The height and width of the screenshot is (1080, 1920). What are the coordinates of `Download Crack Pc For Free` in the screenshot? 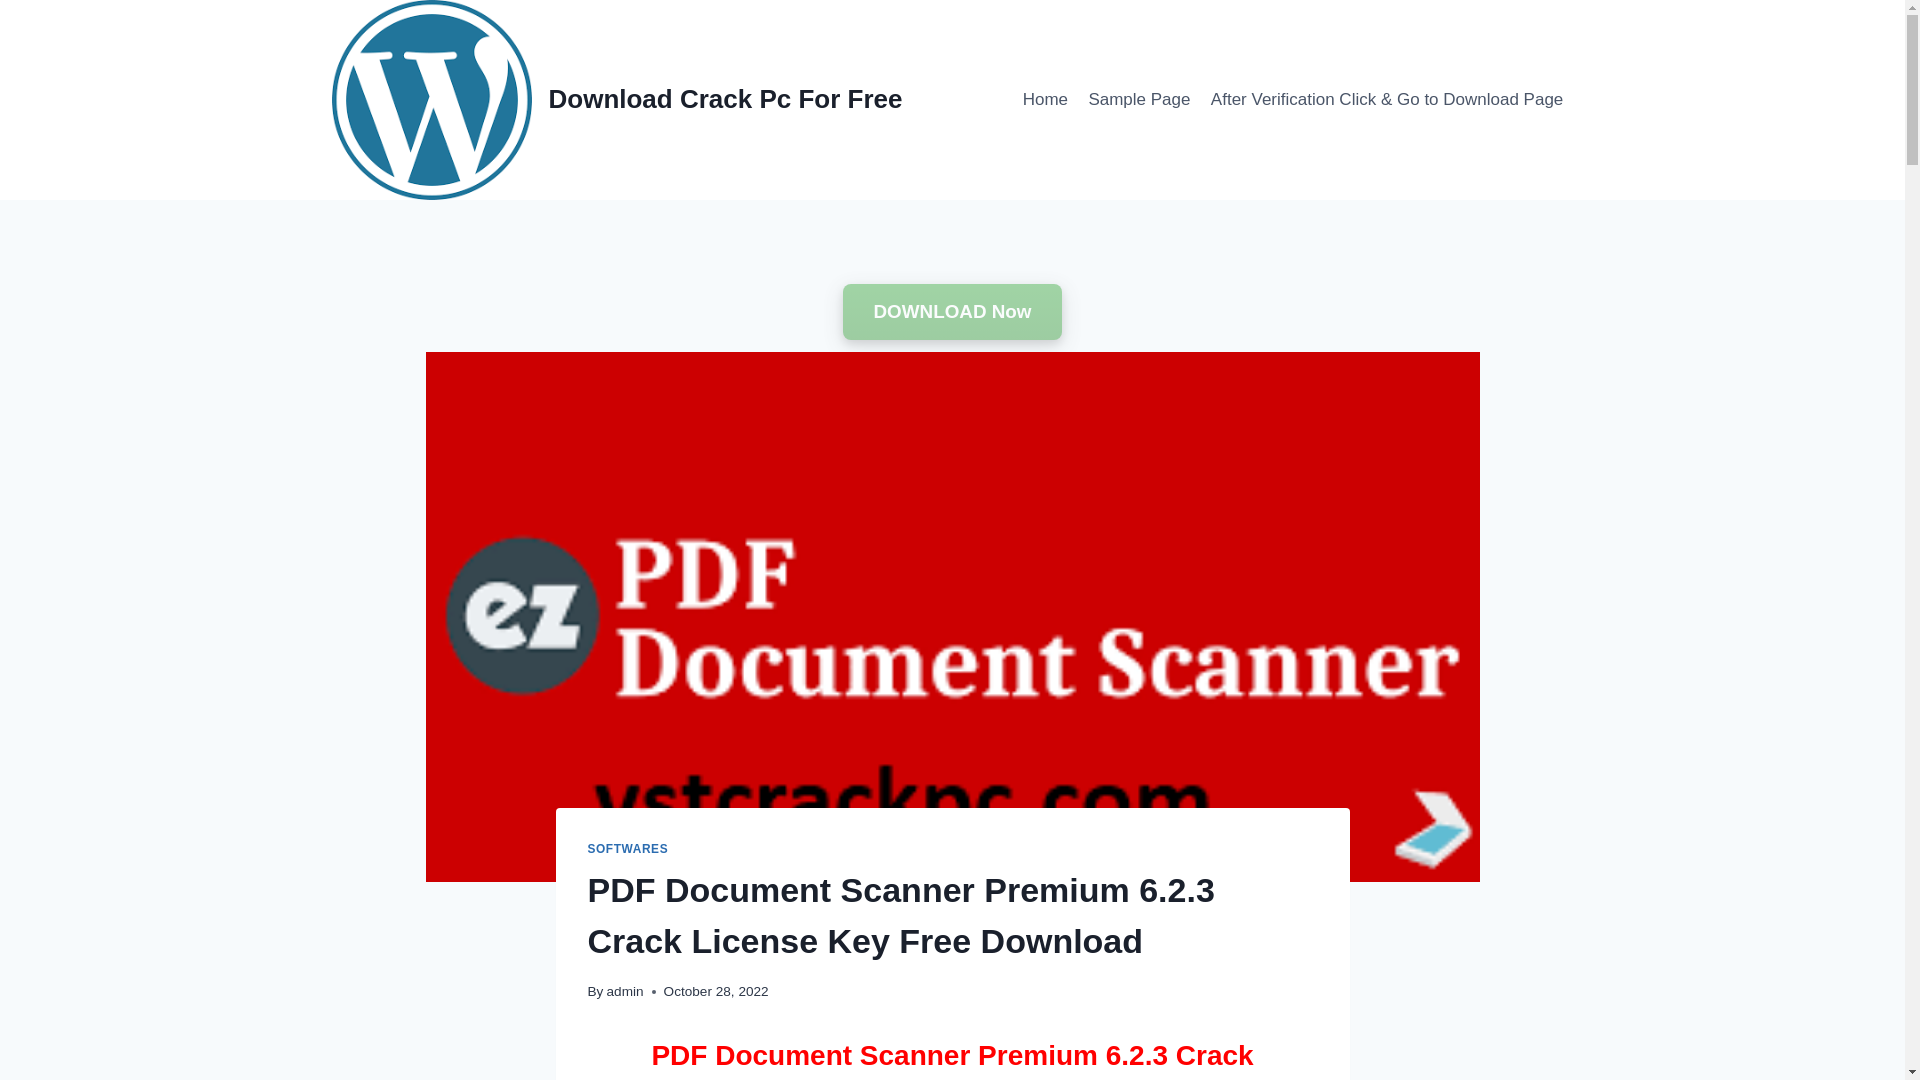 It's located at (617, 100).